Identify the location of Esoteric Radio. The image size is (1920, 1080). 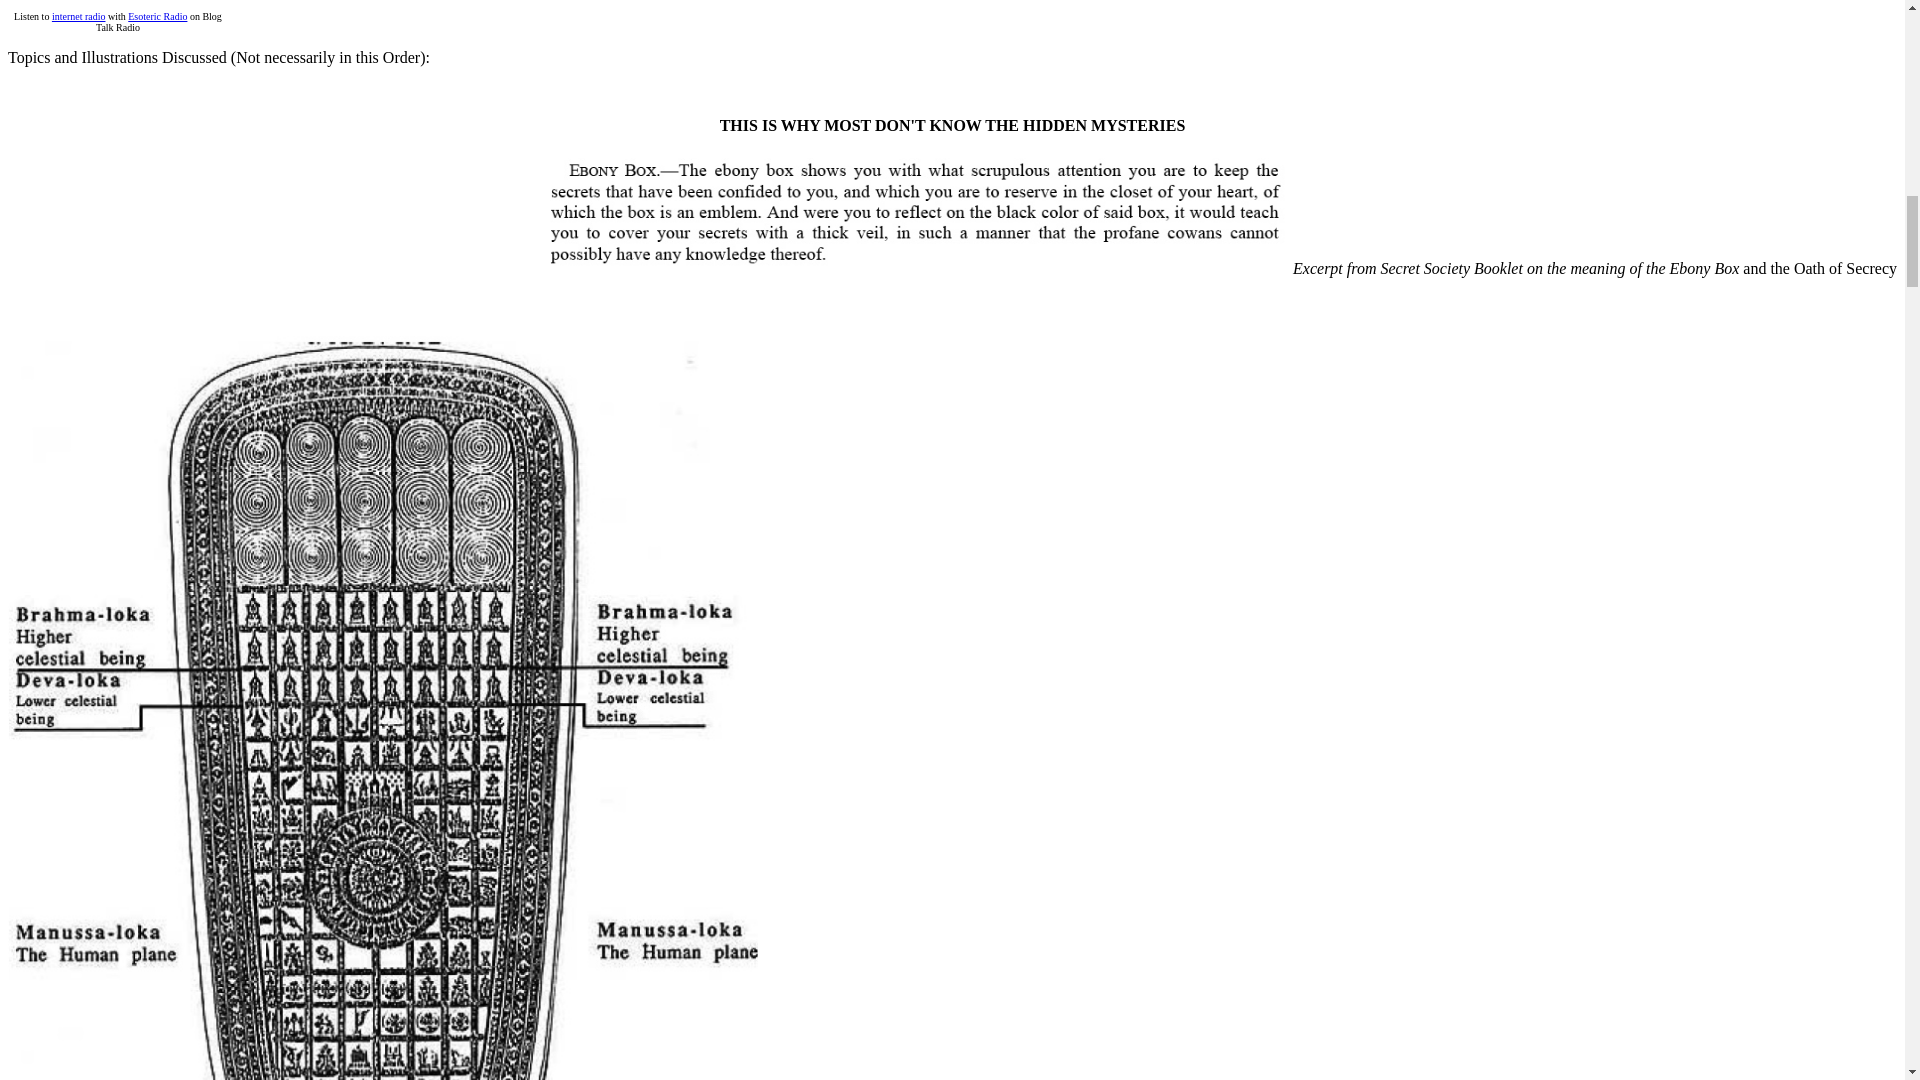
(157, 16).